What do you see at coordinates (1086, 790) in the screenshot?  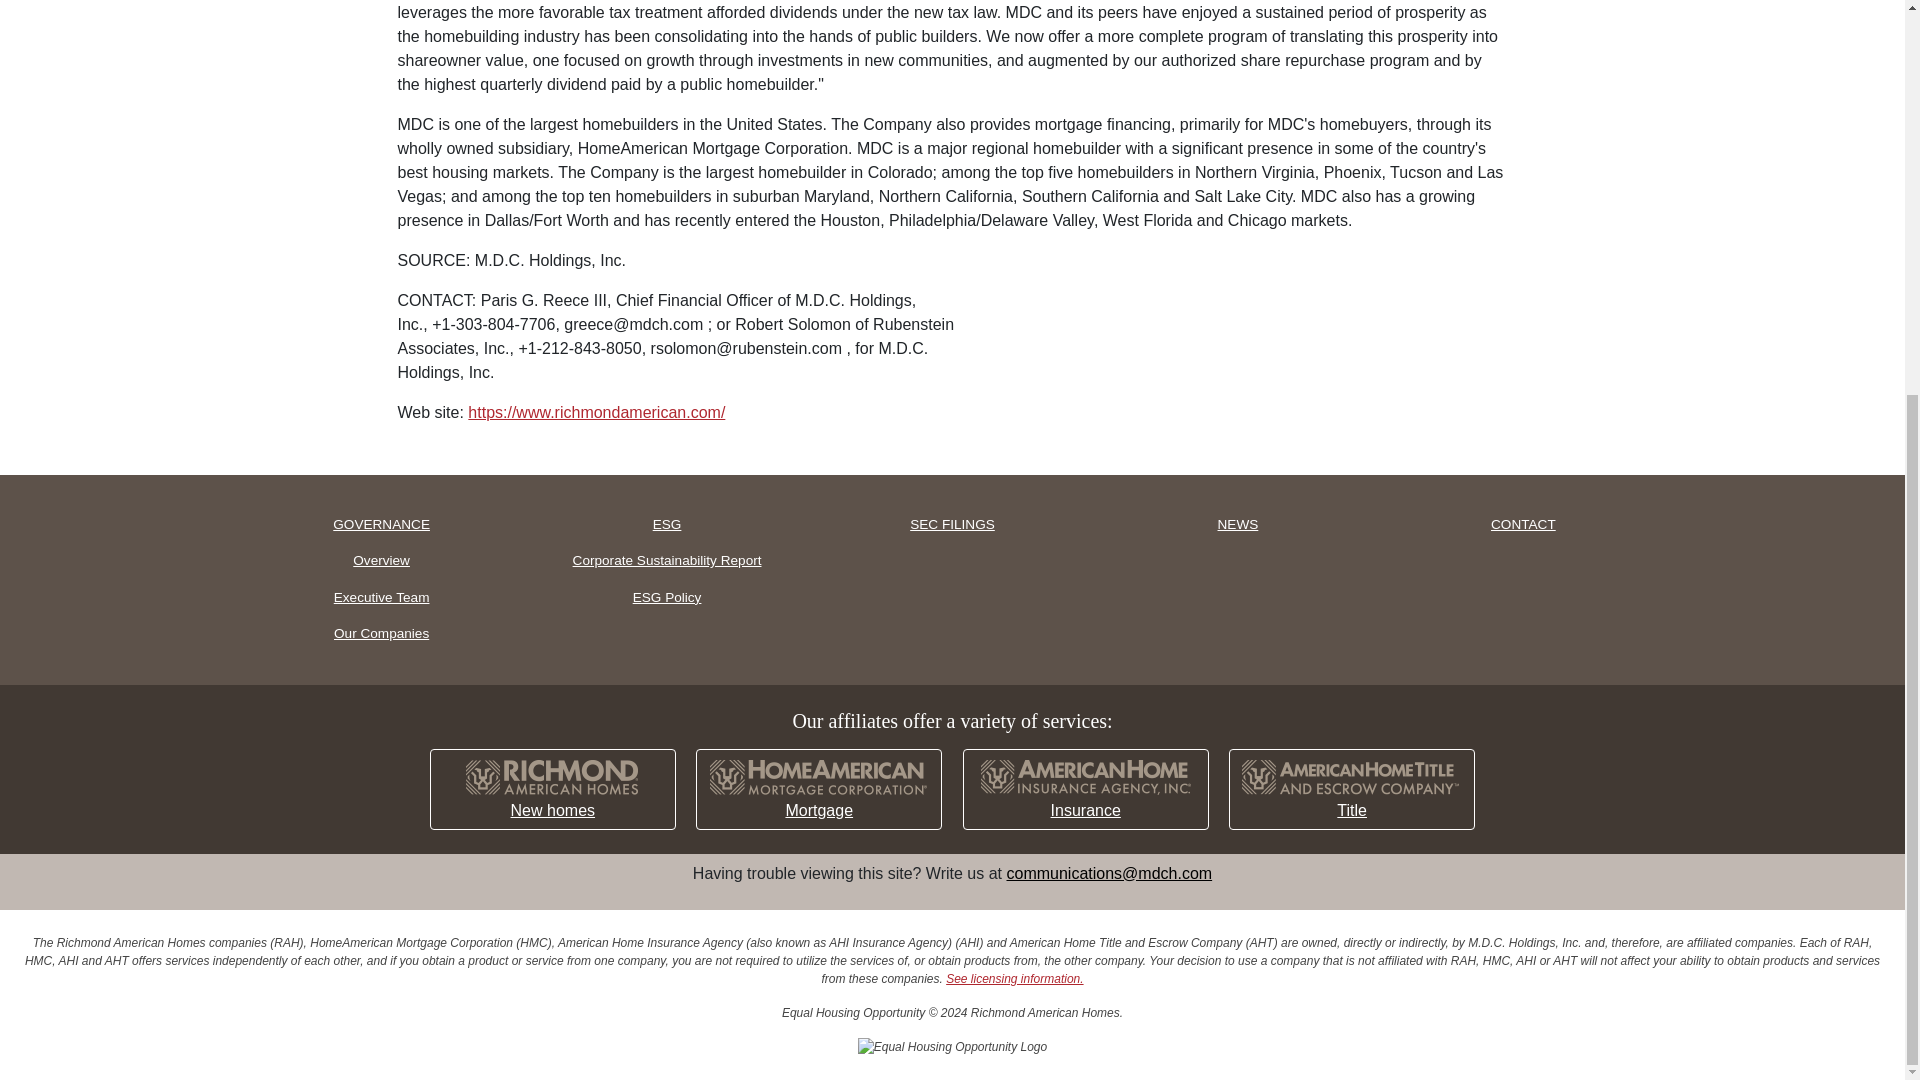 I see `Insurance` at bounding box center [1086, 790].